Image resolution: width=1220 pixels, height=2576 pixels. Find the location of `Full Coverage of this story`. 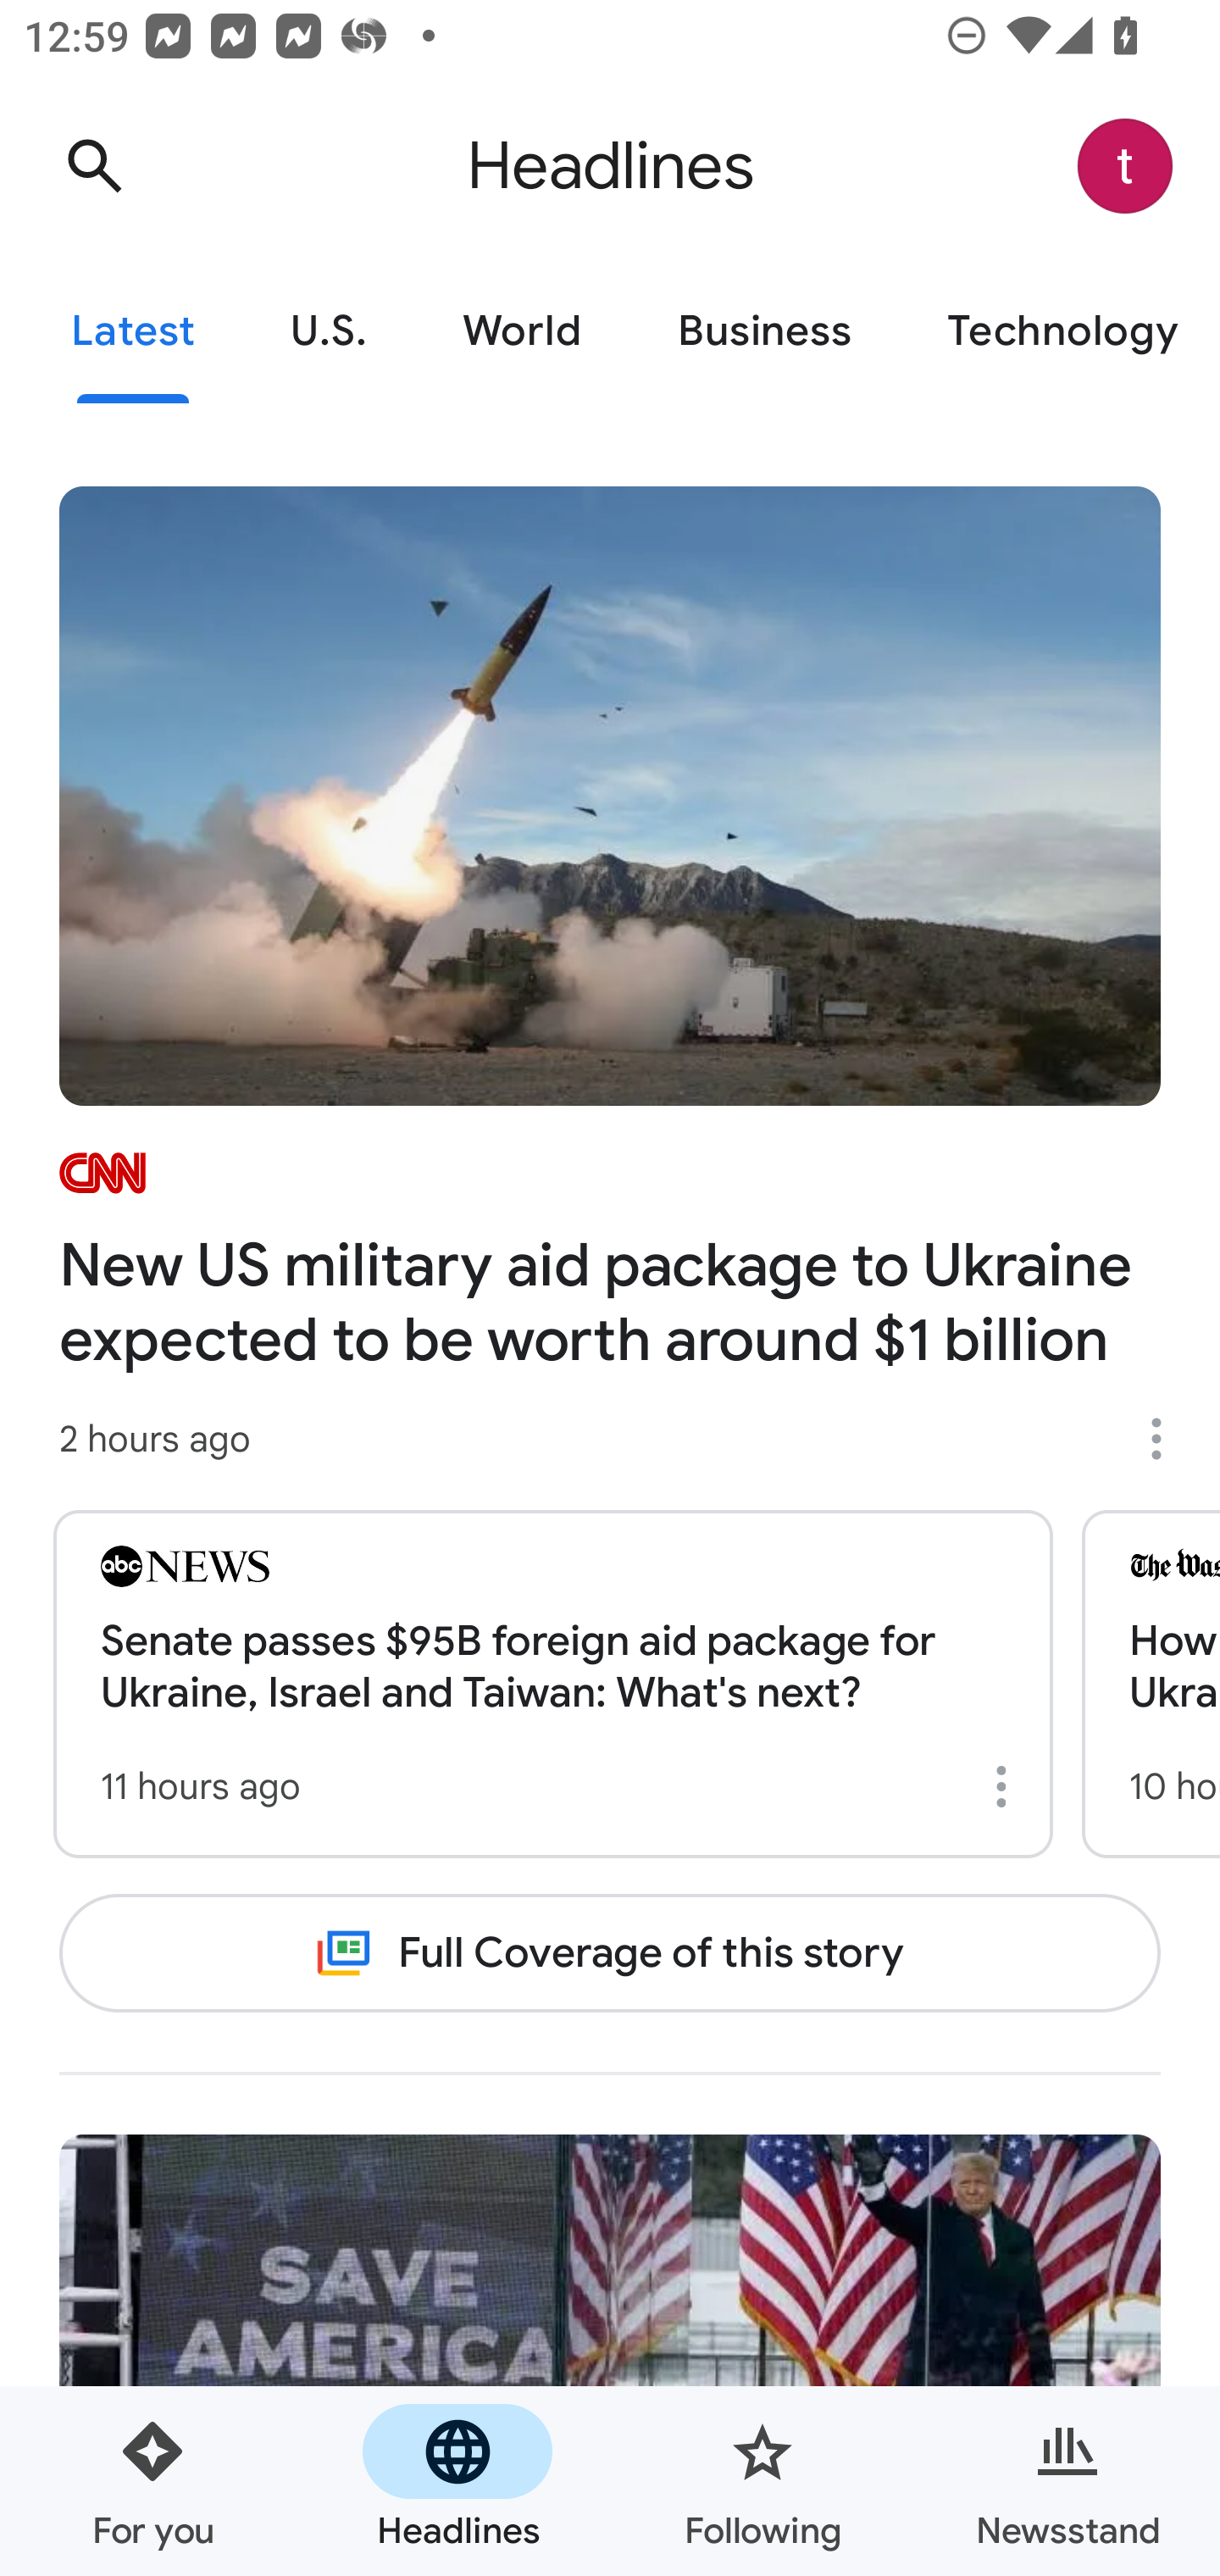

Full Coverage of this story is located at coordinates (610, 1952).